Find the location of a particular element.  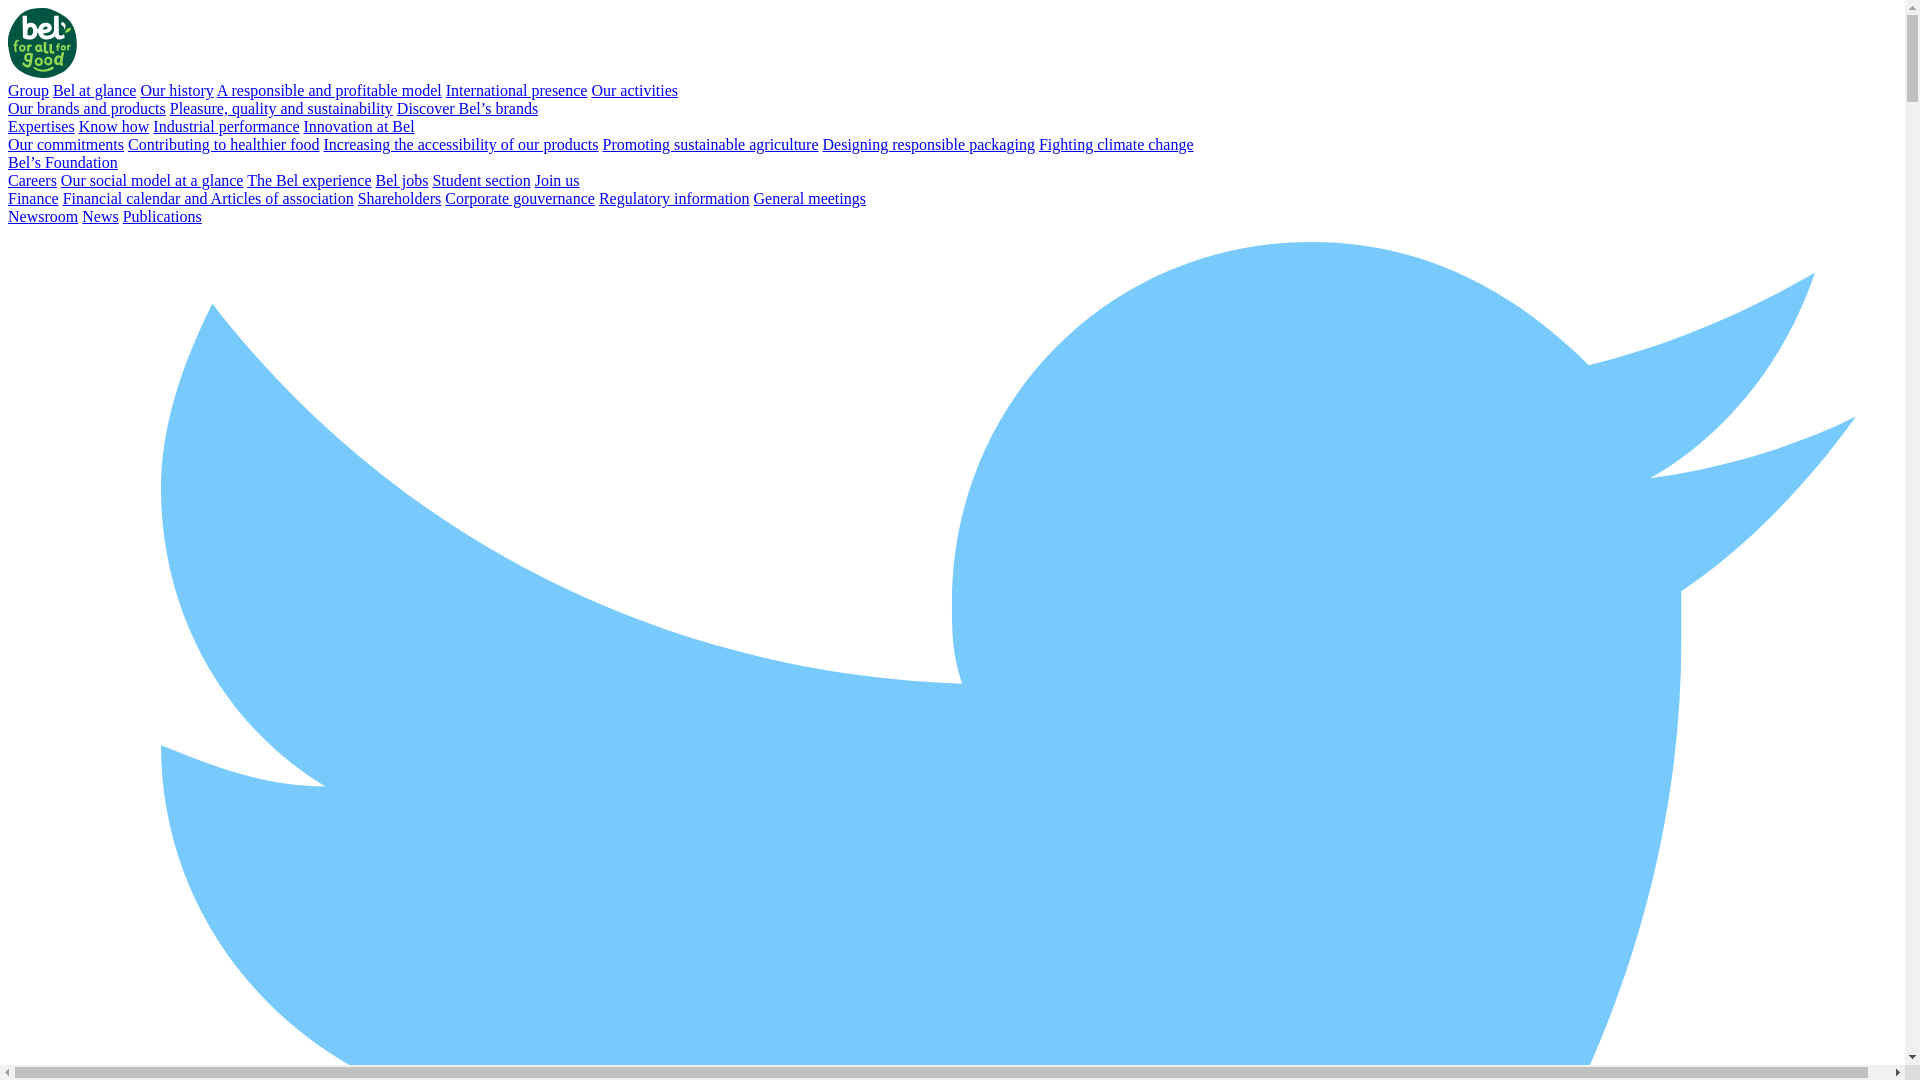

General meetings is located at coordinates (810, 198).